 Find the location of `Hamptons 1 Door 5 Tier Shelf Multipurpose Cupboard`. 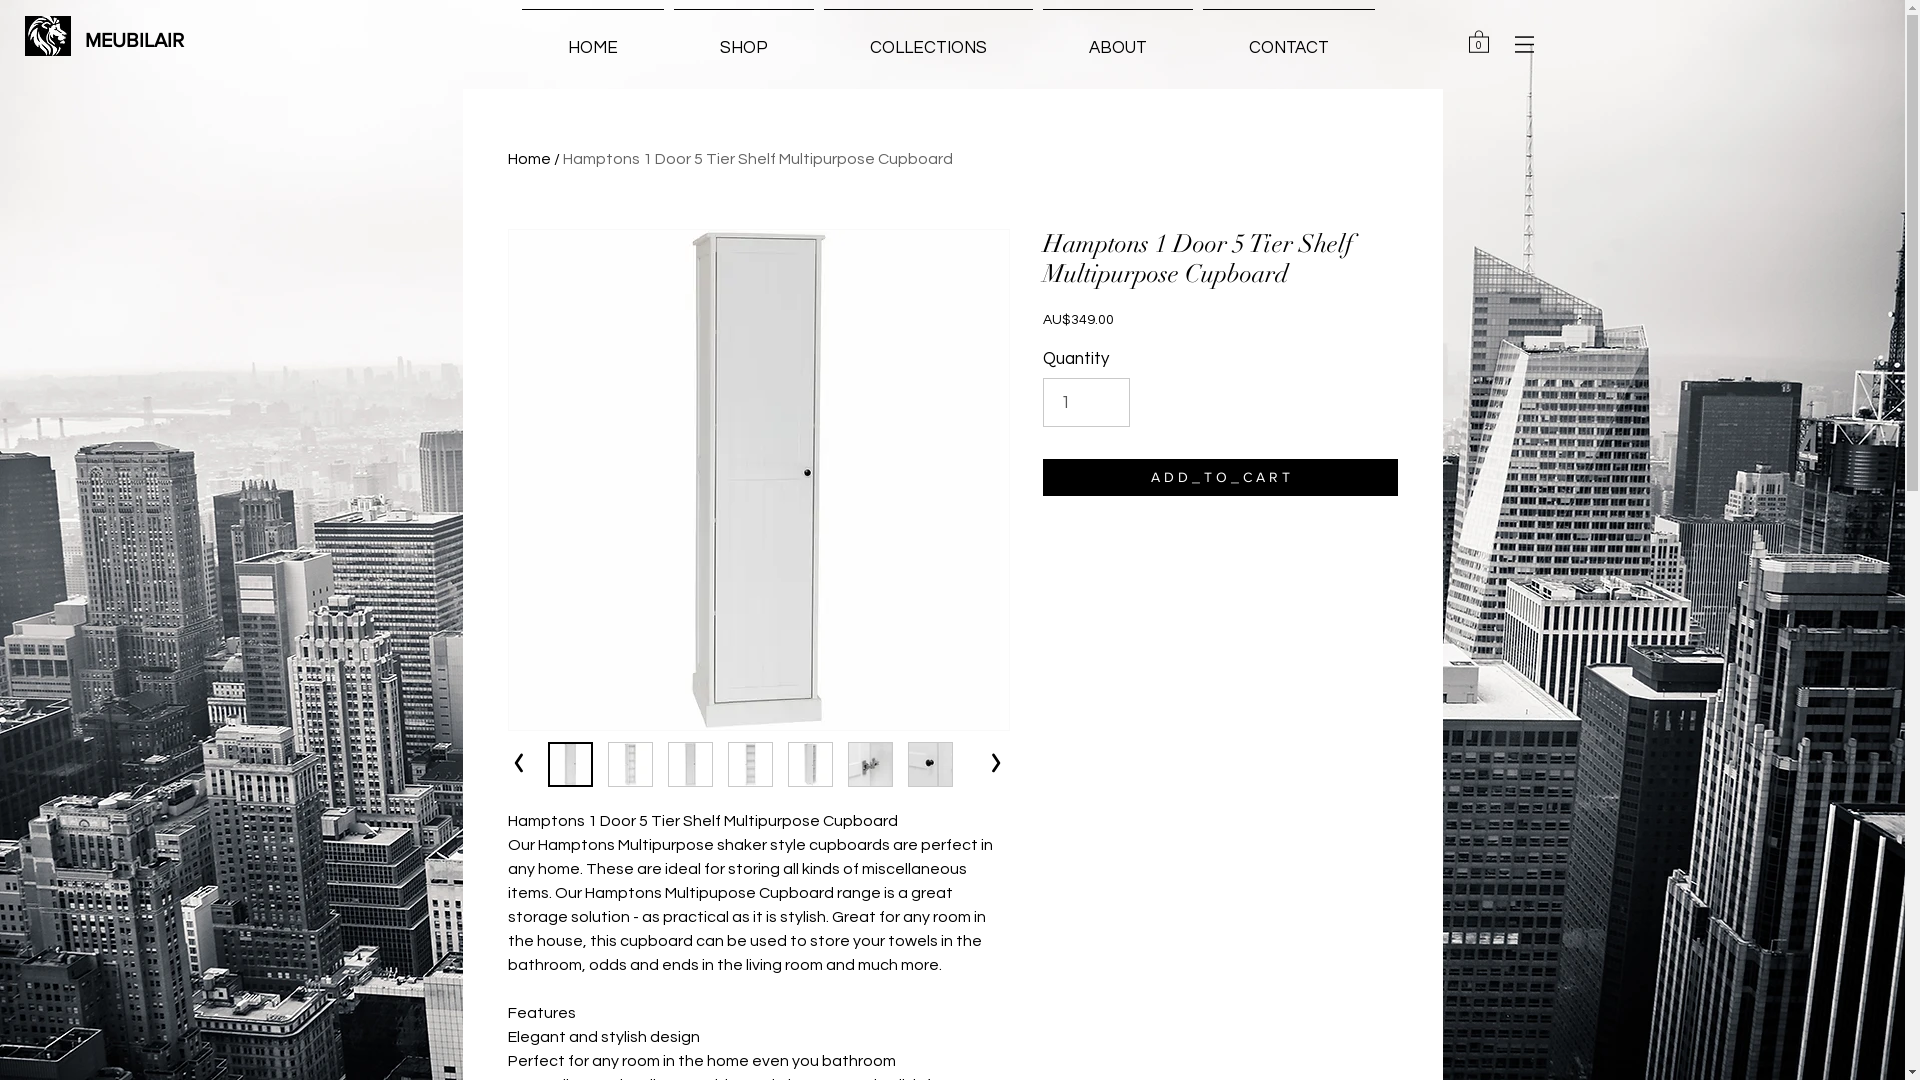

Hamptons 1 Door 5 Tier Shelf Multipurpose Cupboard is located at coordinates (757, 159).